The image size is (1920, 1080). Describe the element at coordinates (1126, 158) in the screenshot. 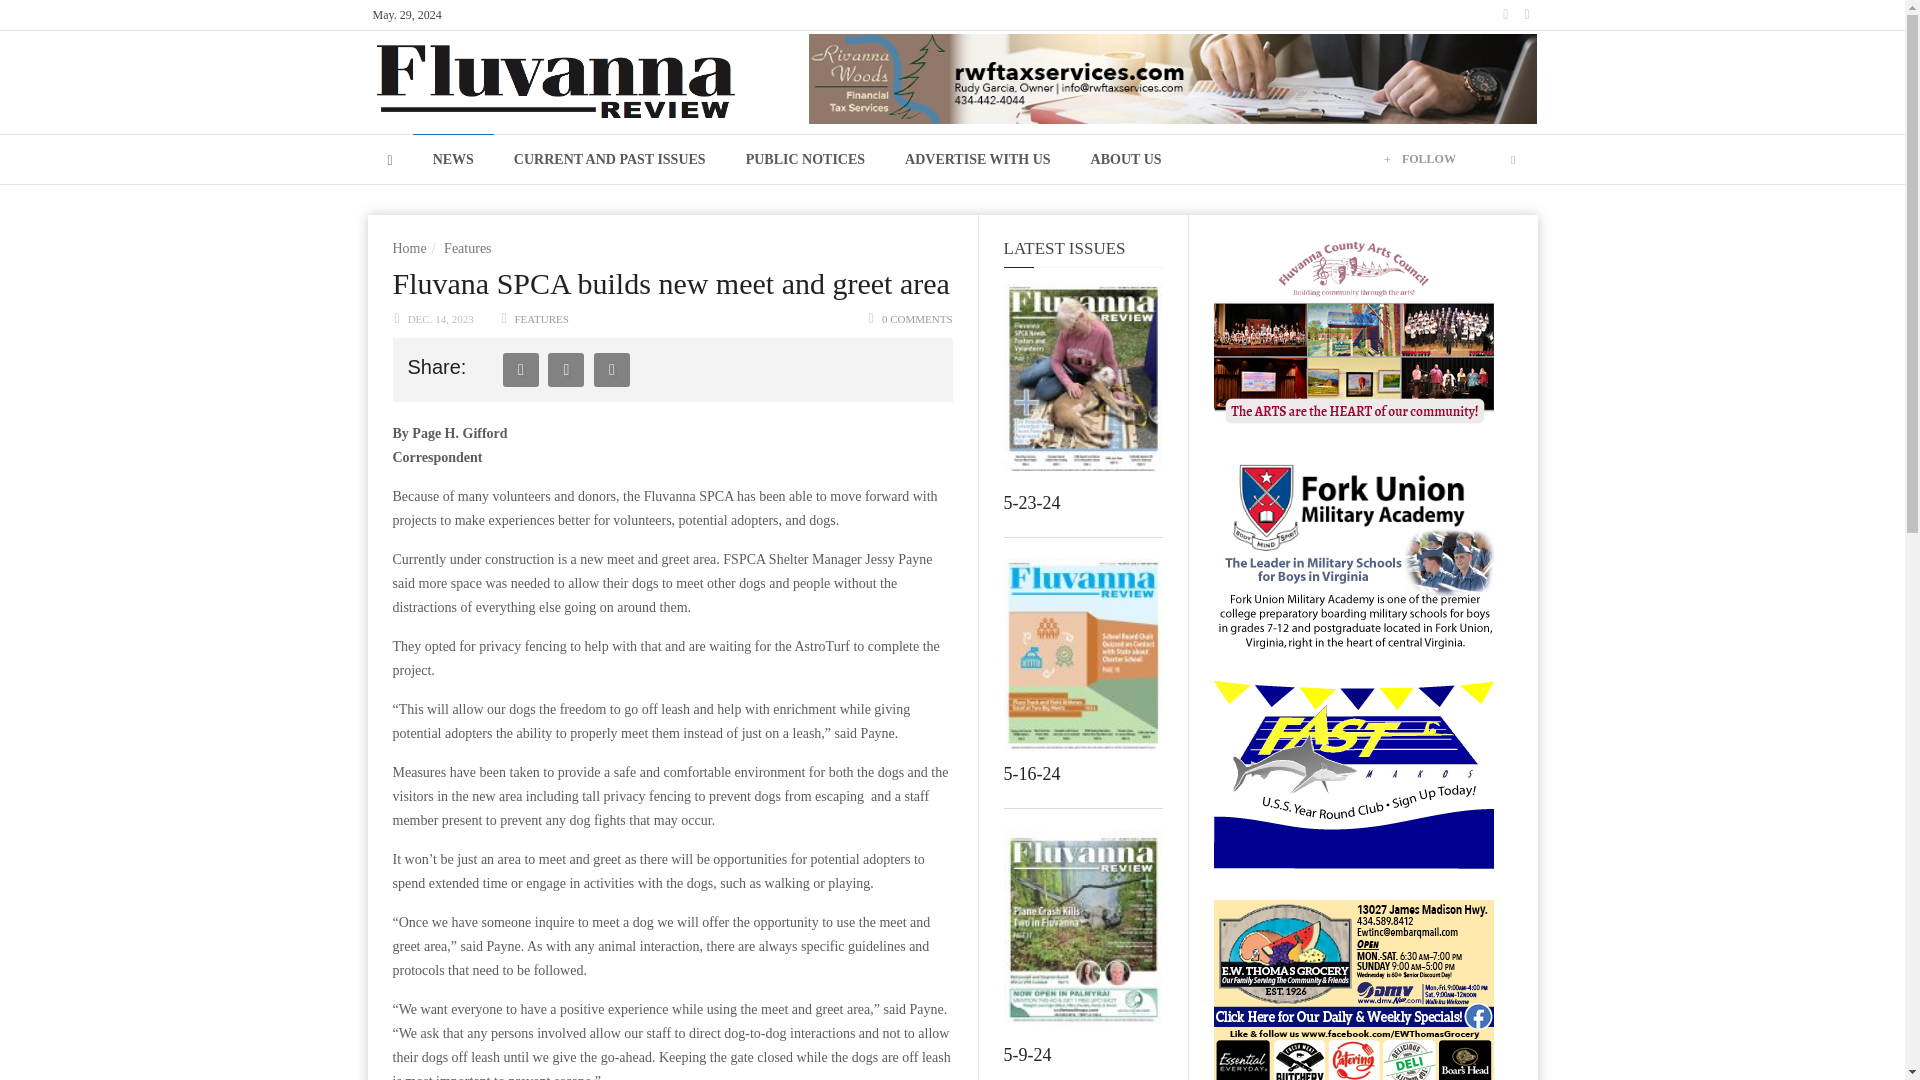

I see `ABOUT US` at that location.